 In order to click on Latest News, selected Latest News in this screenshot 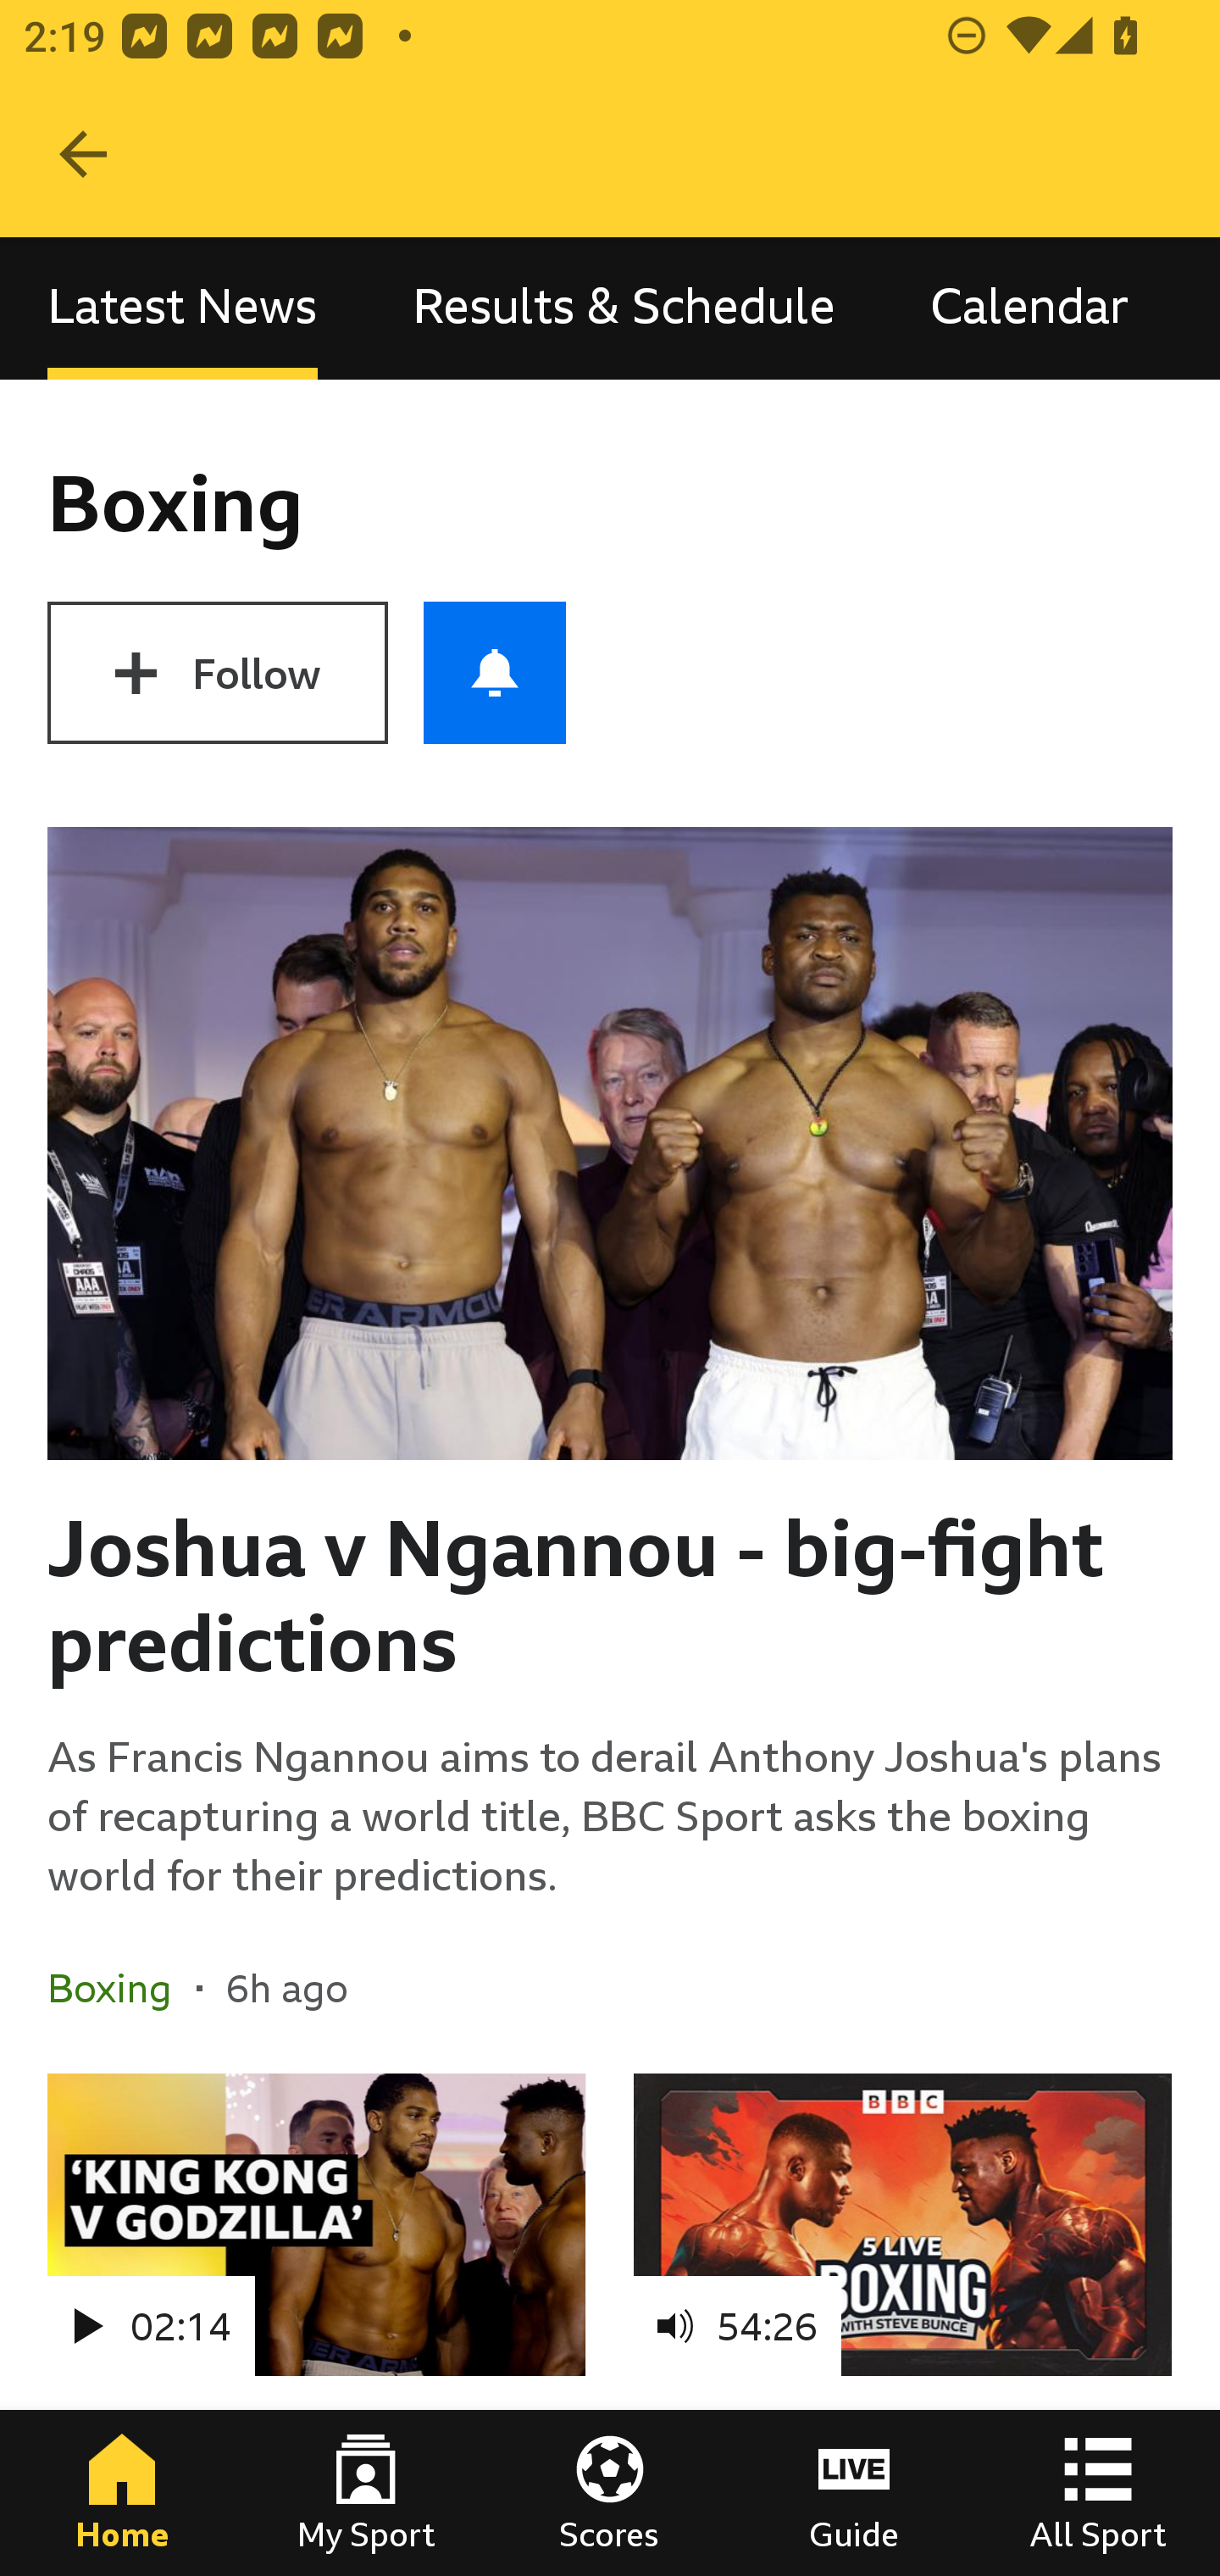, I will do `click(182, 307)`.